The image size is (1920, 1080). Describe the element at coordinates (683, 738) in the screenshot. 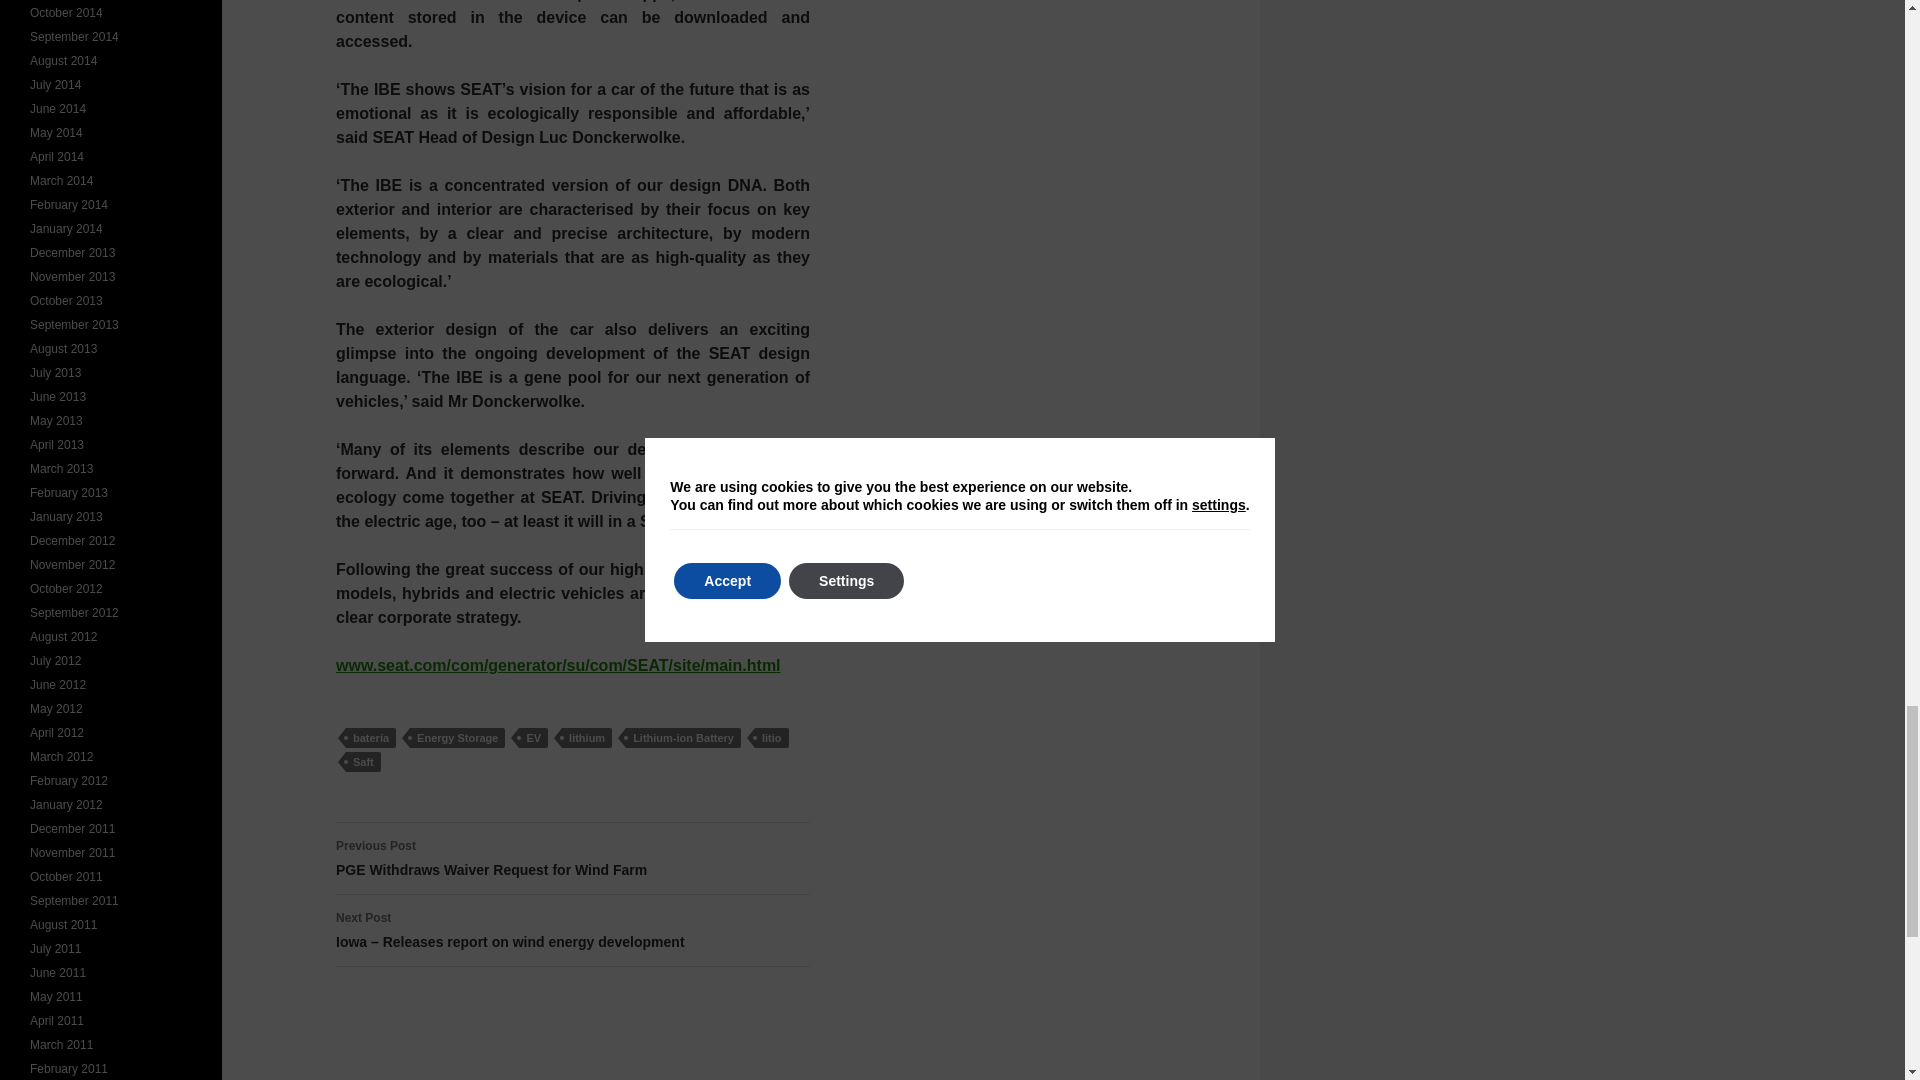

I see `Lithium-ion Battery` at that location.